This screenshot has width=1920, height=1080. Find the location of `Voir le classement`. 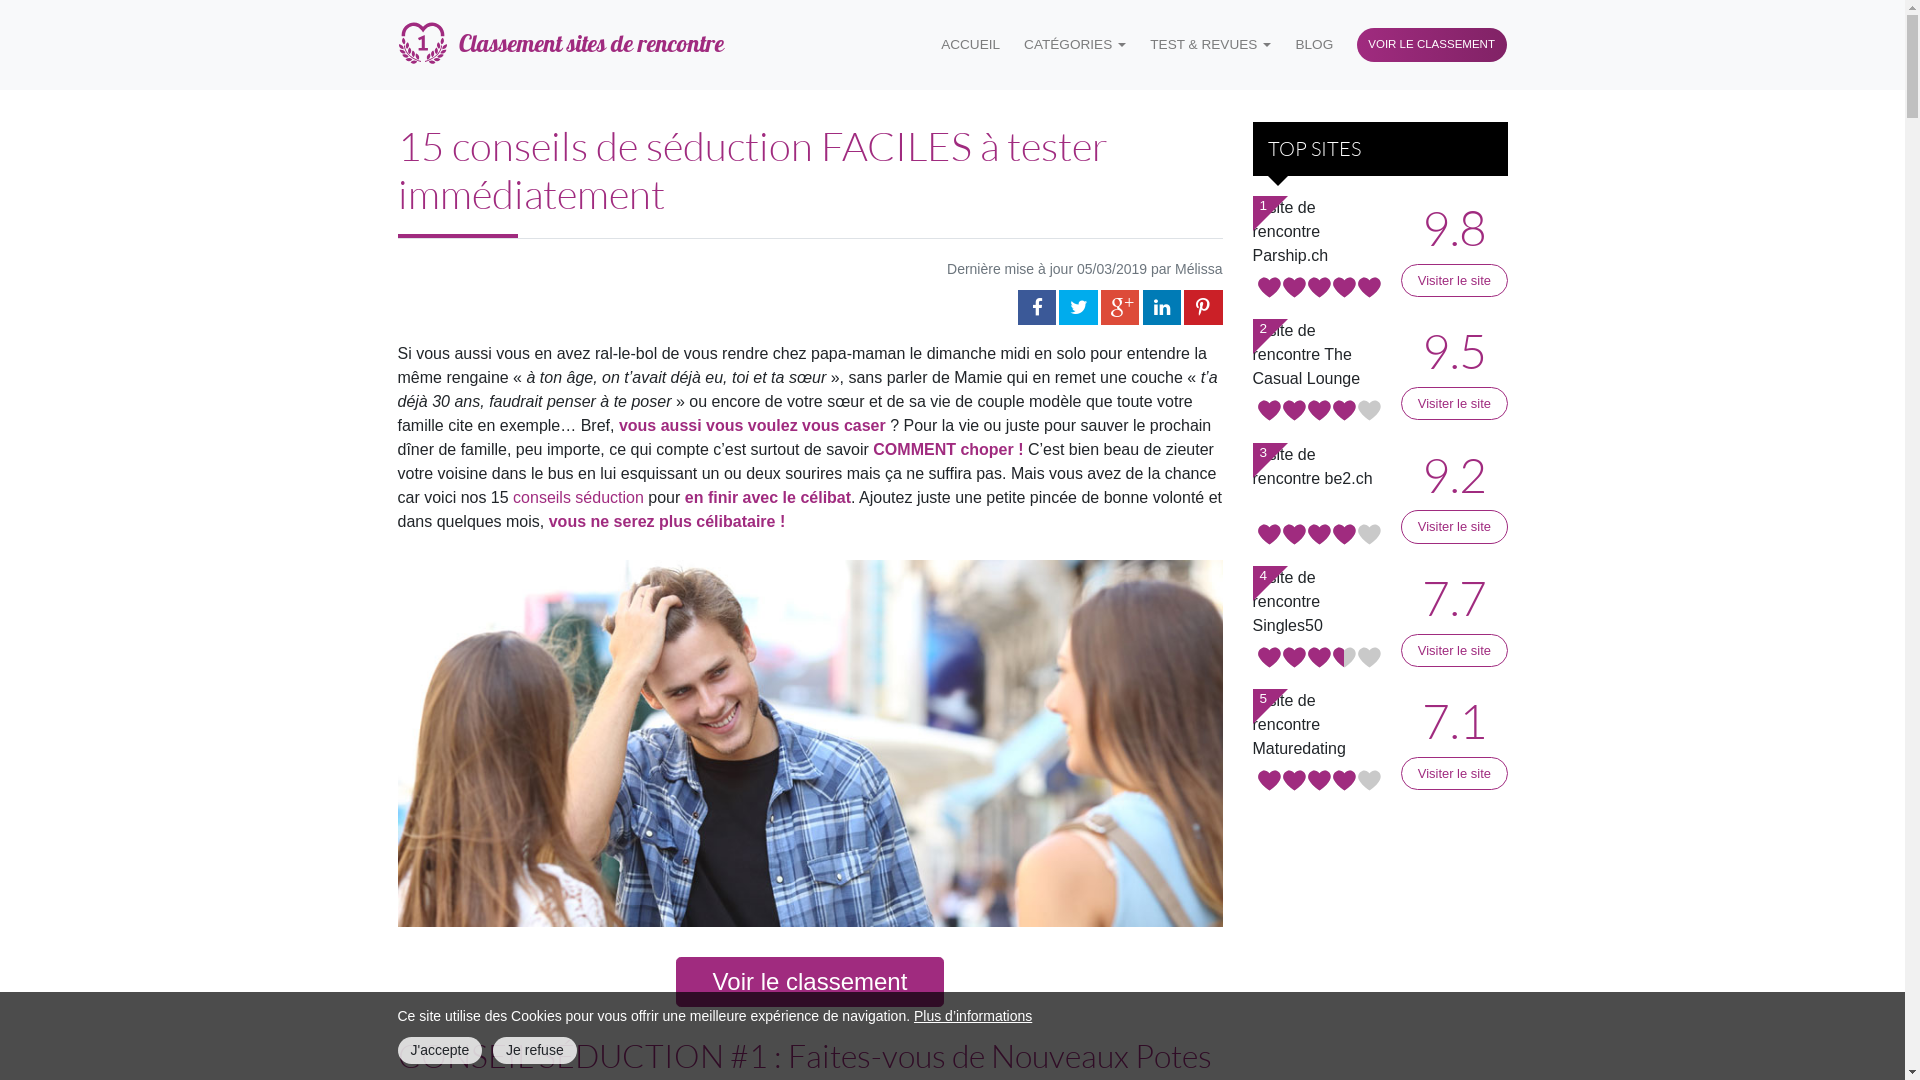

Voir le classement is located at coordinates (810, 982).